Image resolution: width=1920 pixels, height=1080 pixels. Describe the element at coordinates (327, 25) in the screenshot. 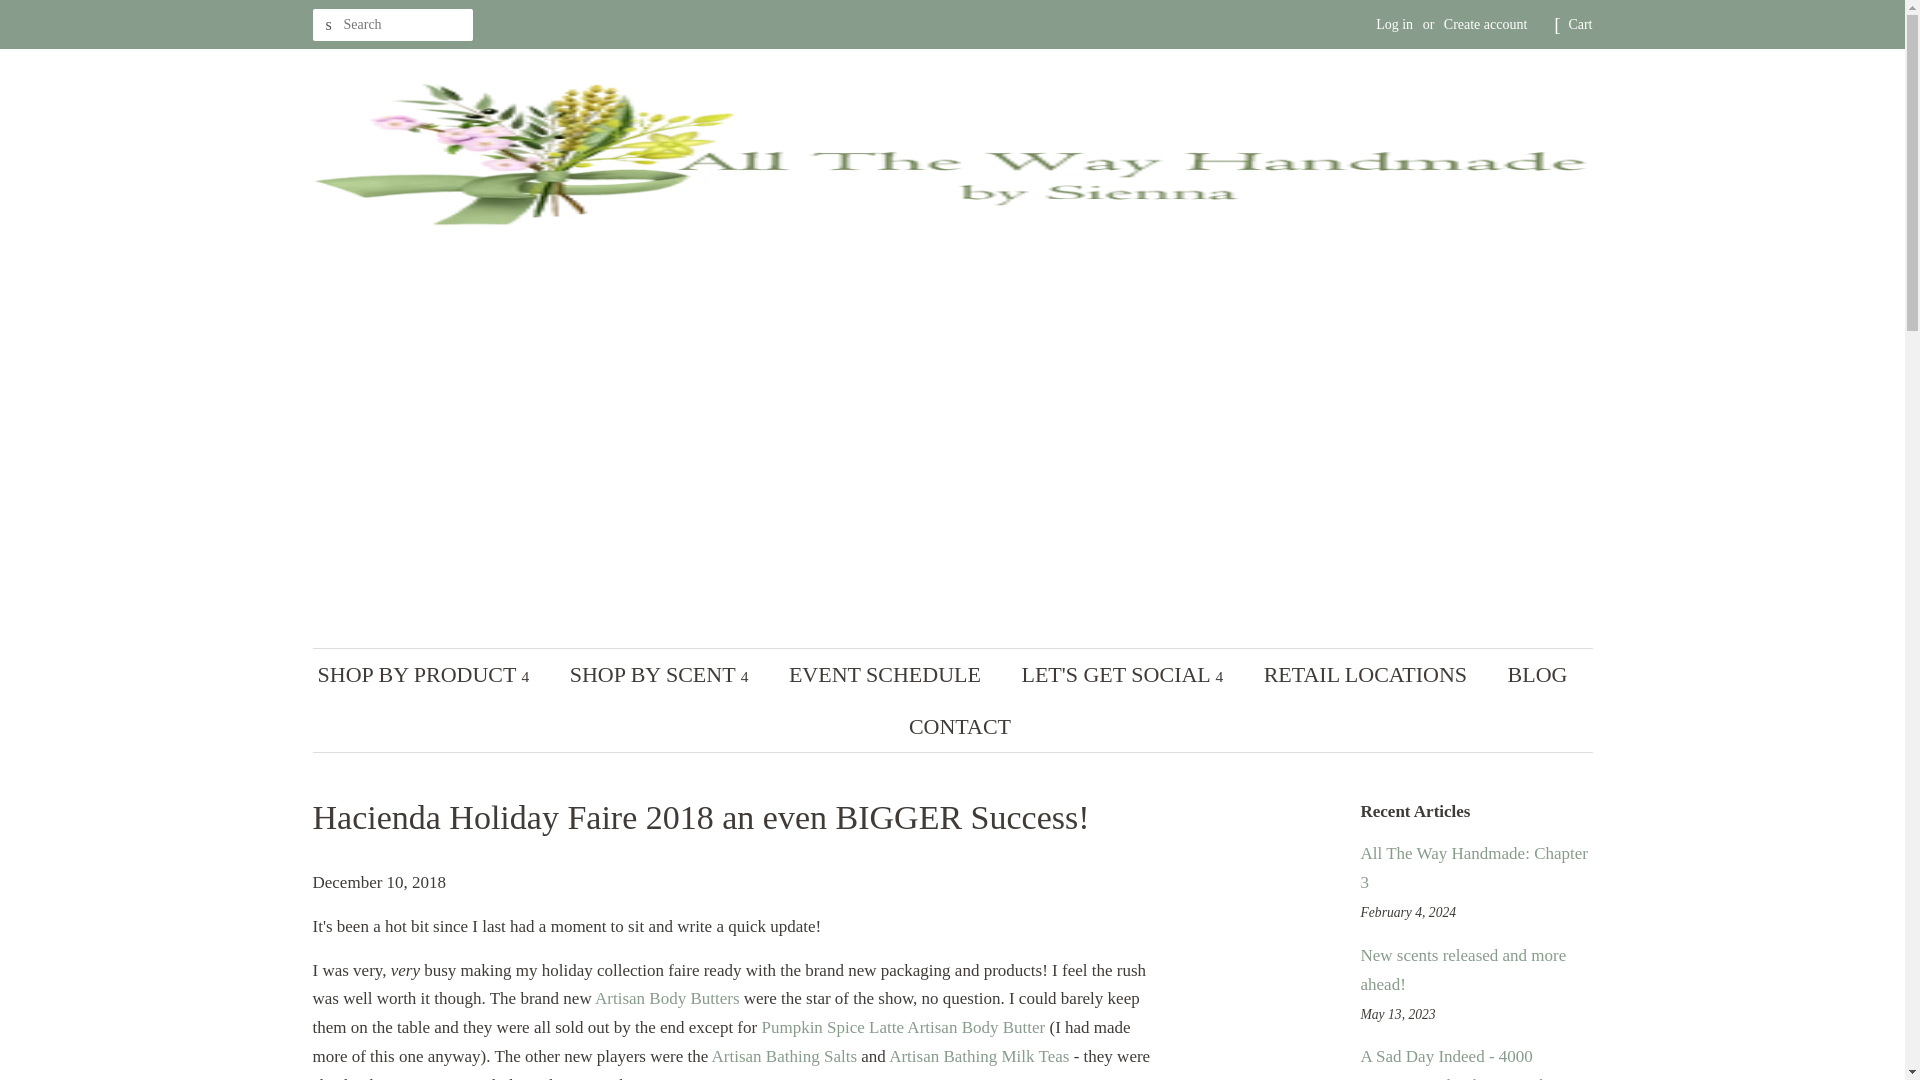

I see `SEARCH` at that location.